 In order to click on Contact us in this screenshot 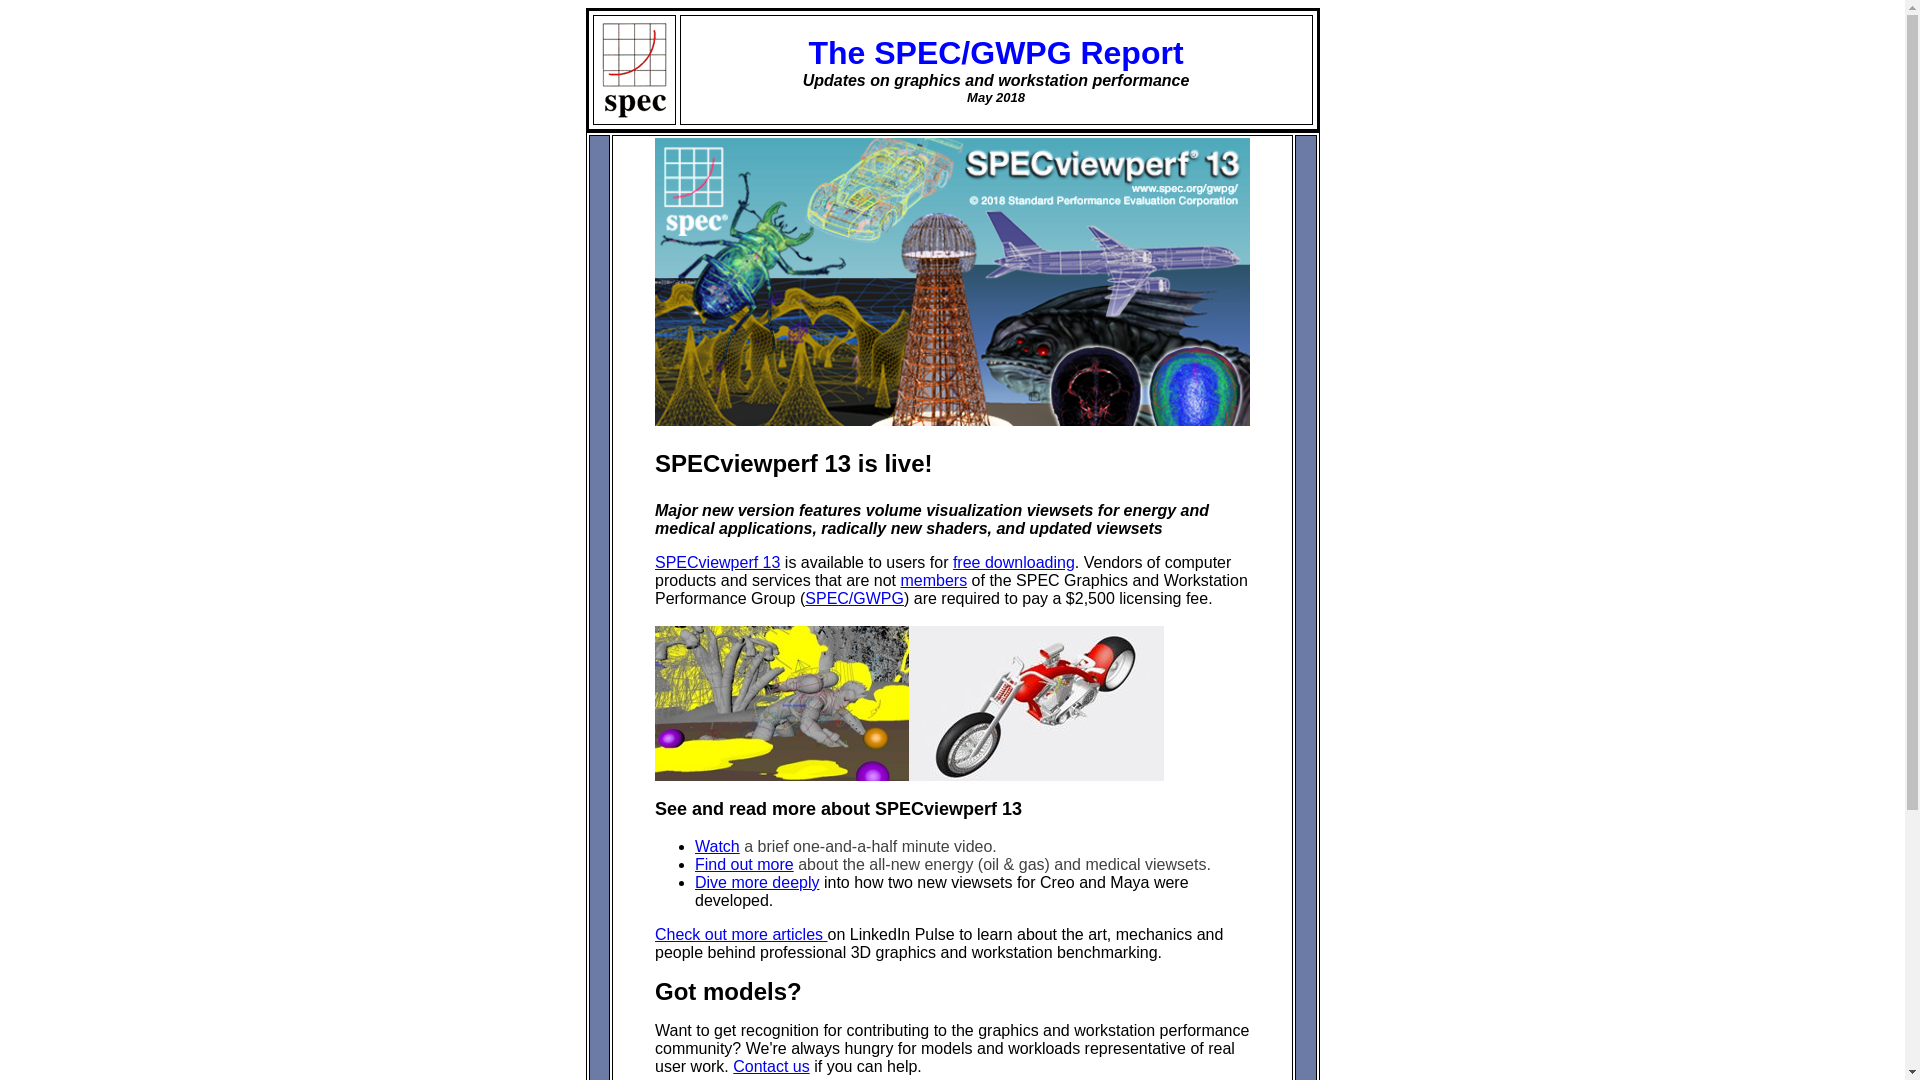, I will do `click(770, 1066)`.